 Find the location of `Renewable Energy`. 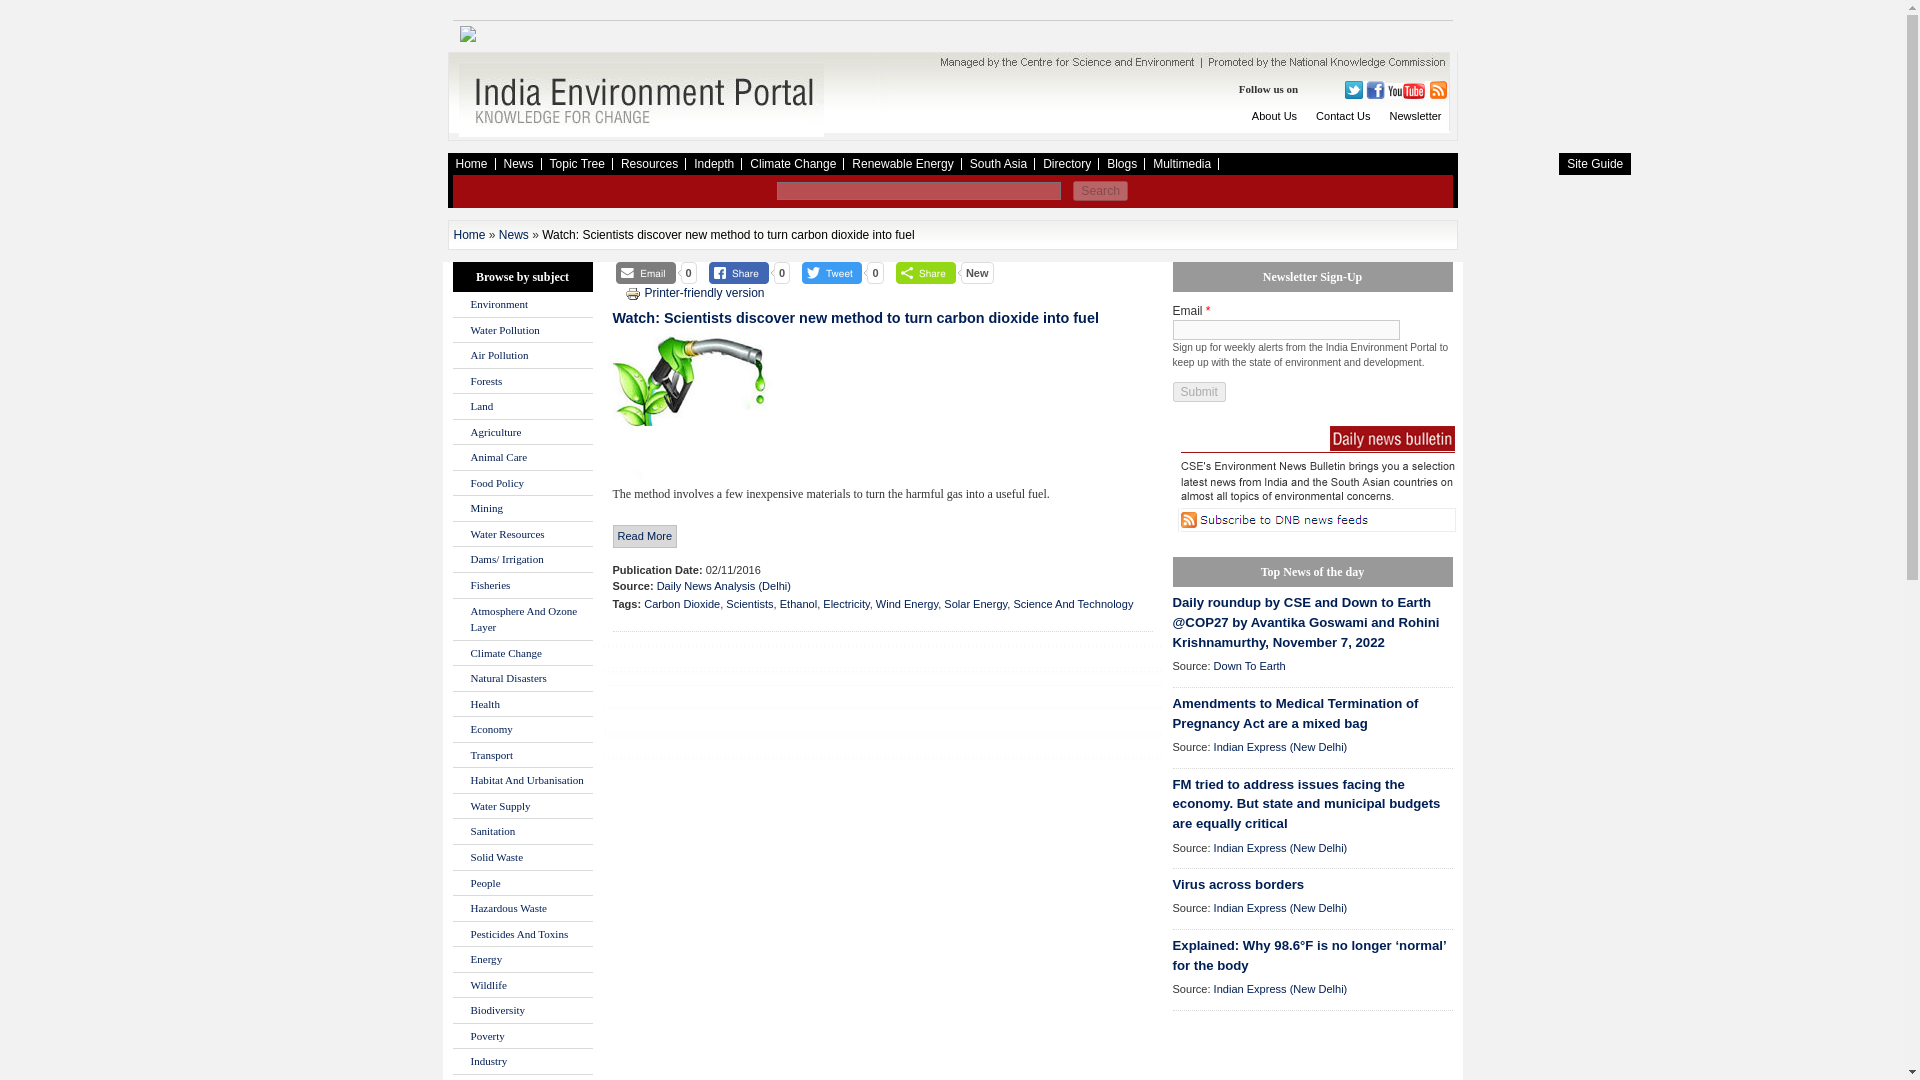

Renewable Energy is located at coordinates (902, 164).